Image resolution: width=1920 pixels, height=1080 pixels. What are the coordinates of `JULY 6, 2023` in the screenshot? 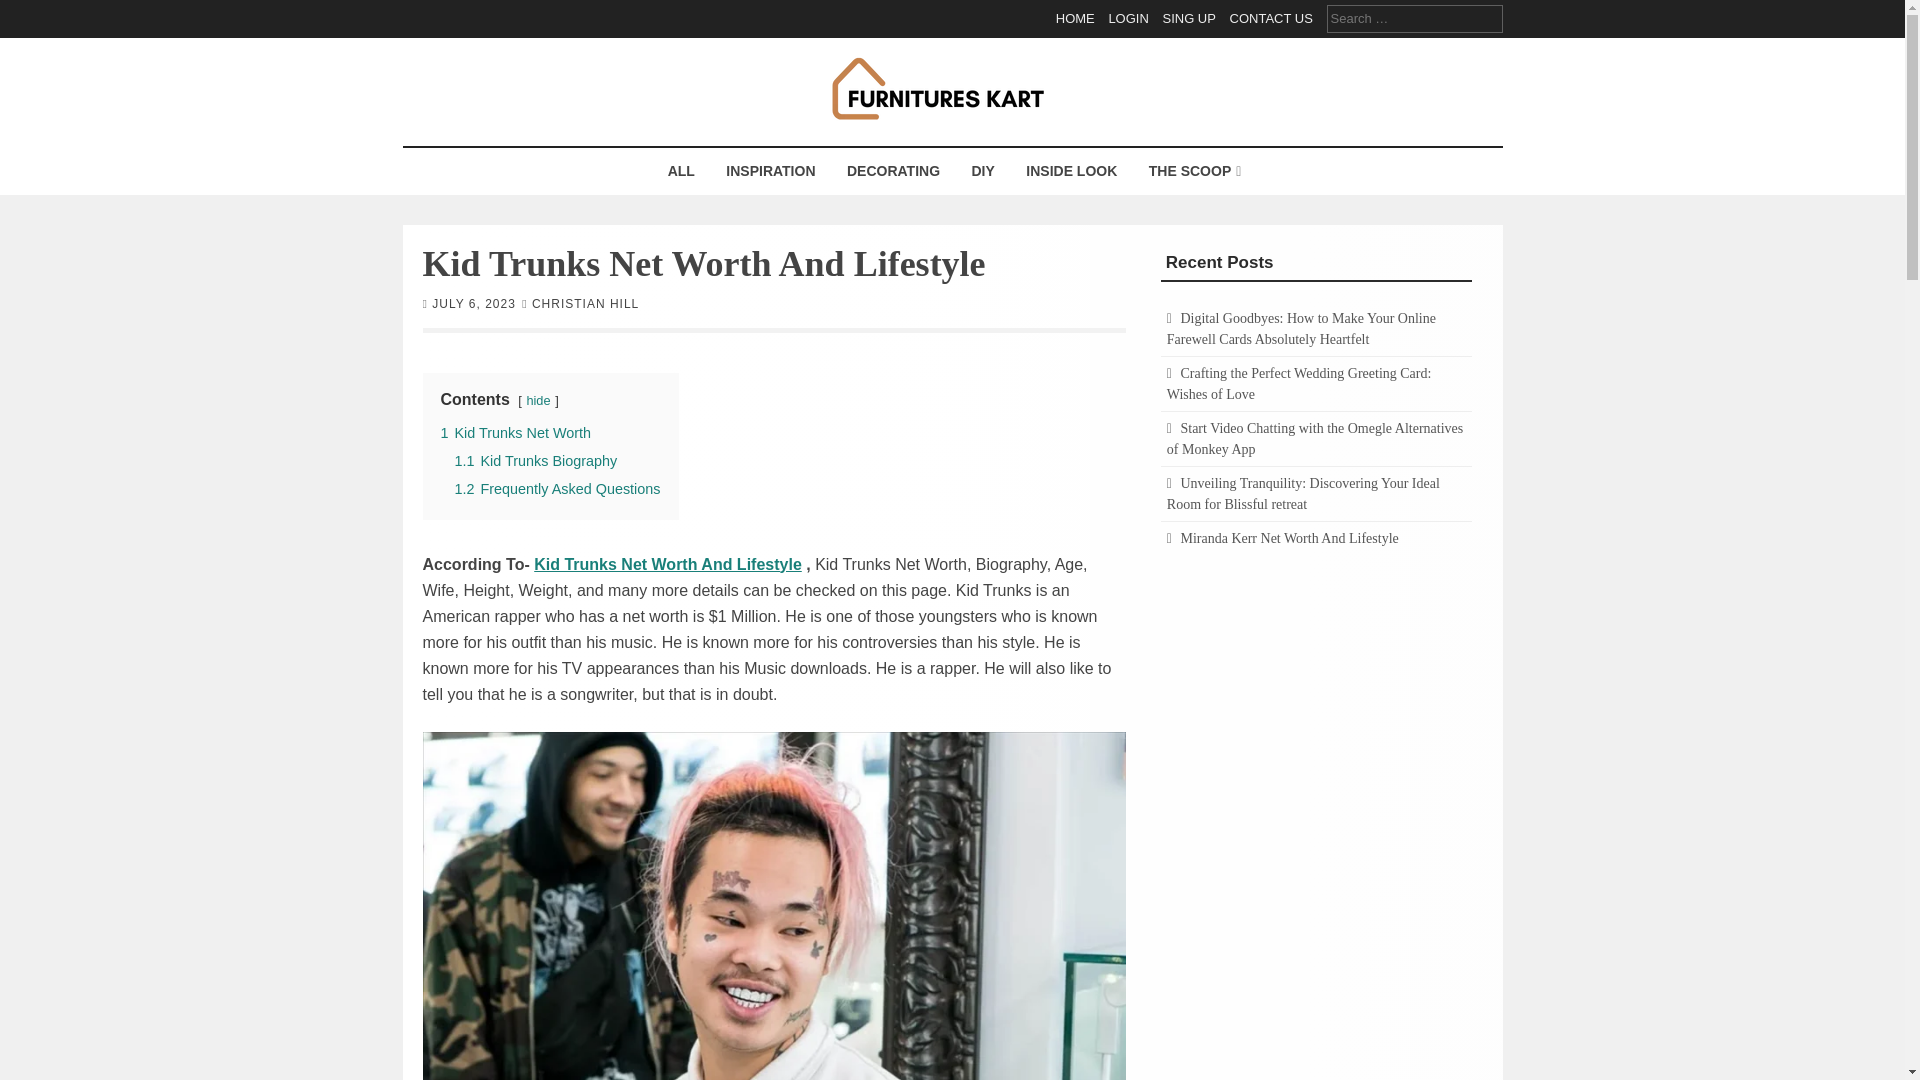 It's located at (474, 302).